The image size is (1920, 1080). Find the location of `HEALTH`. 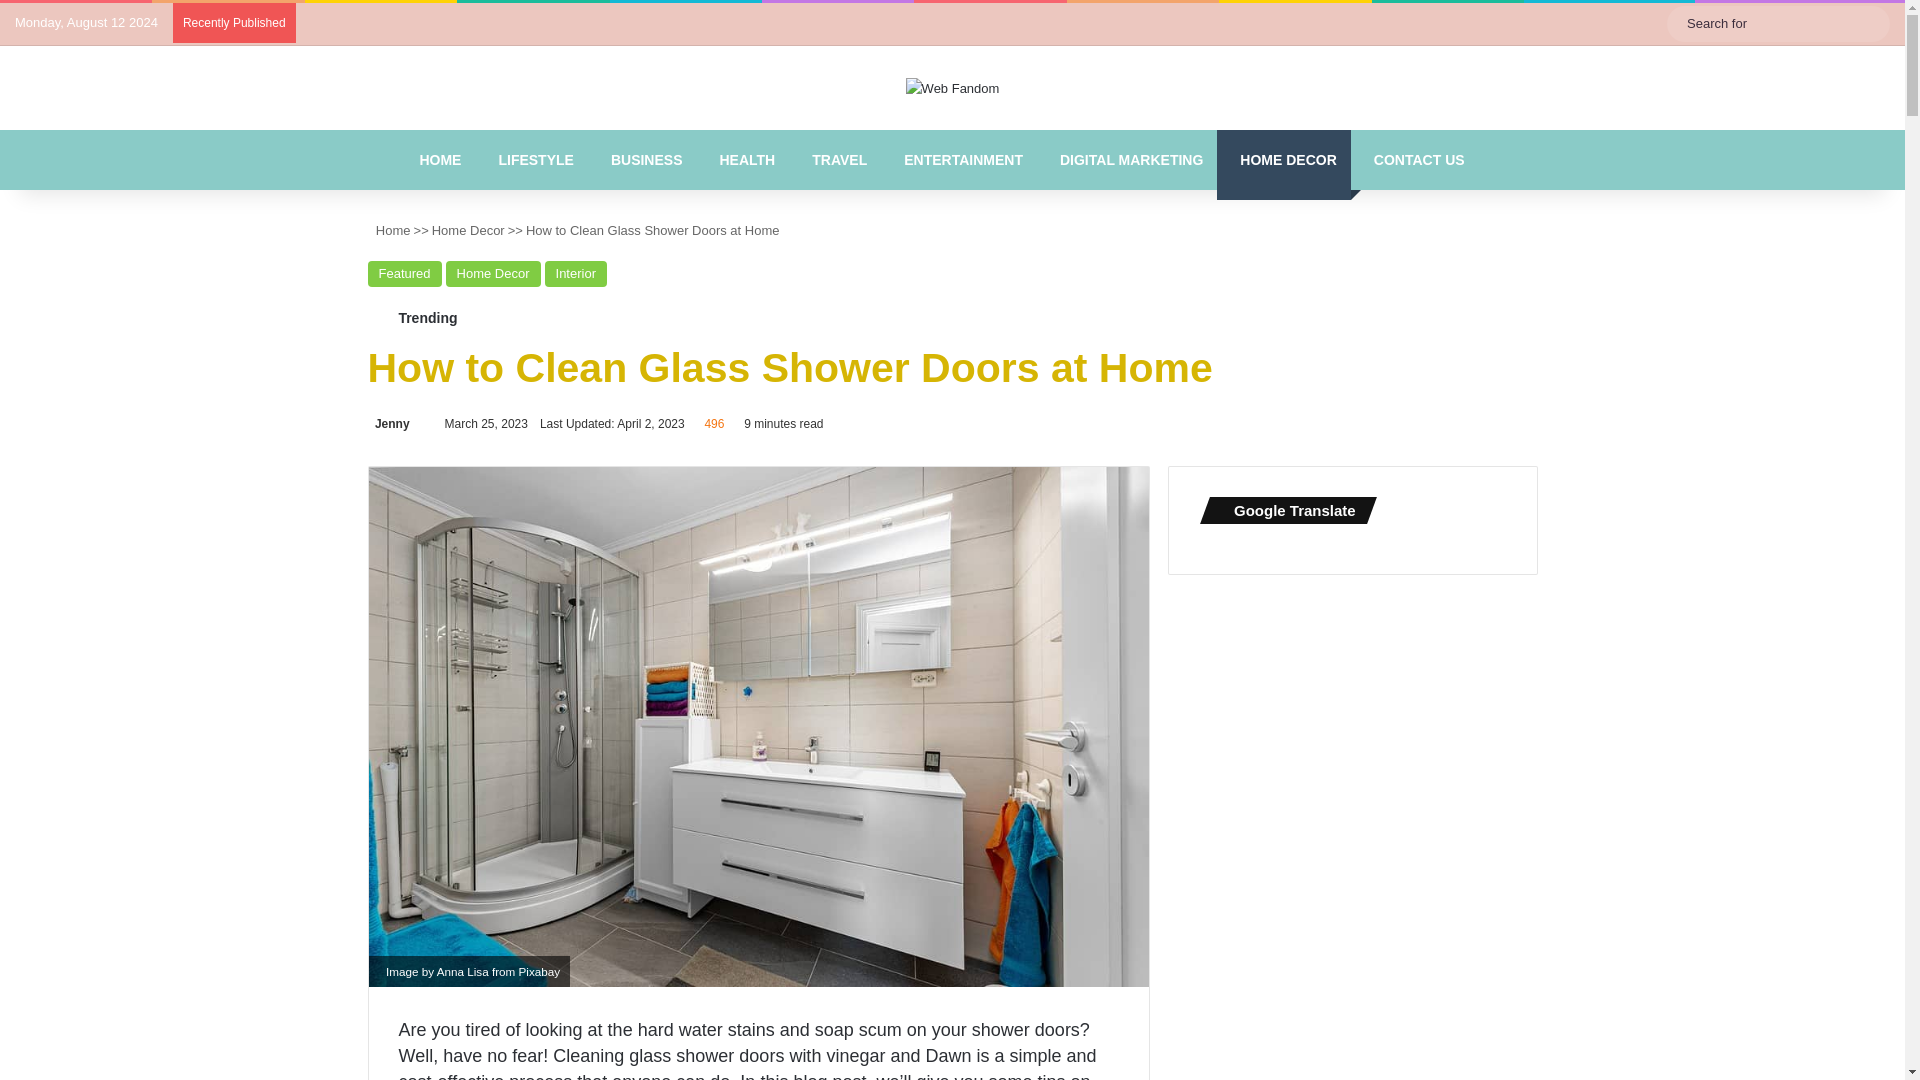

HEALTH is located at coordinates (742, 160).